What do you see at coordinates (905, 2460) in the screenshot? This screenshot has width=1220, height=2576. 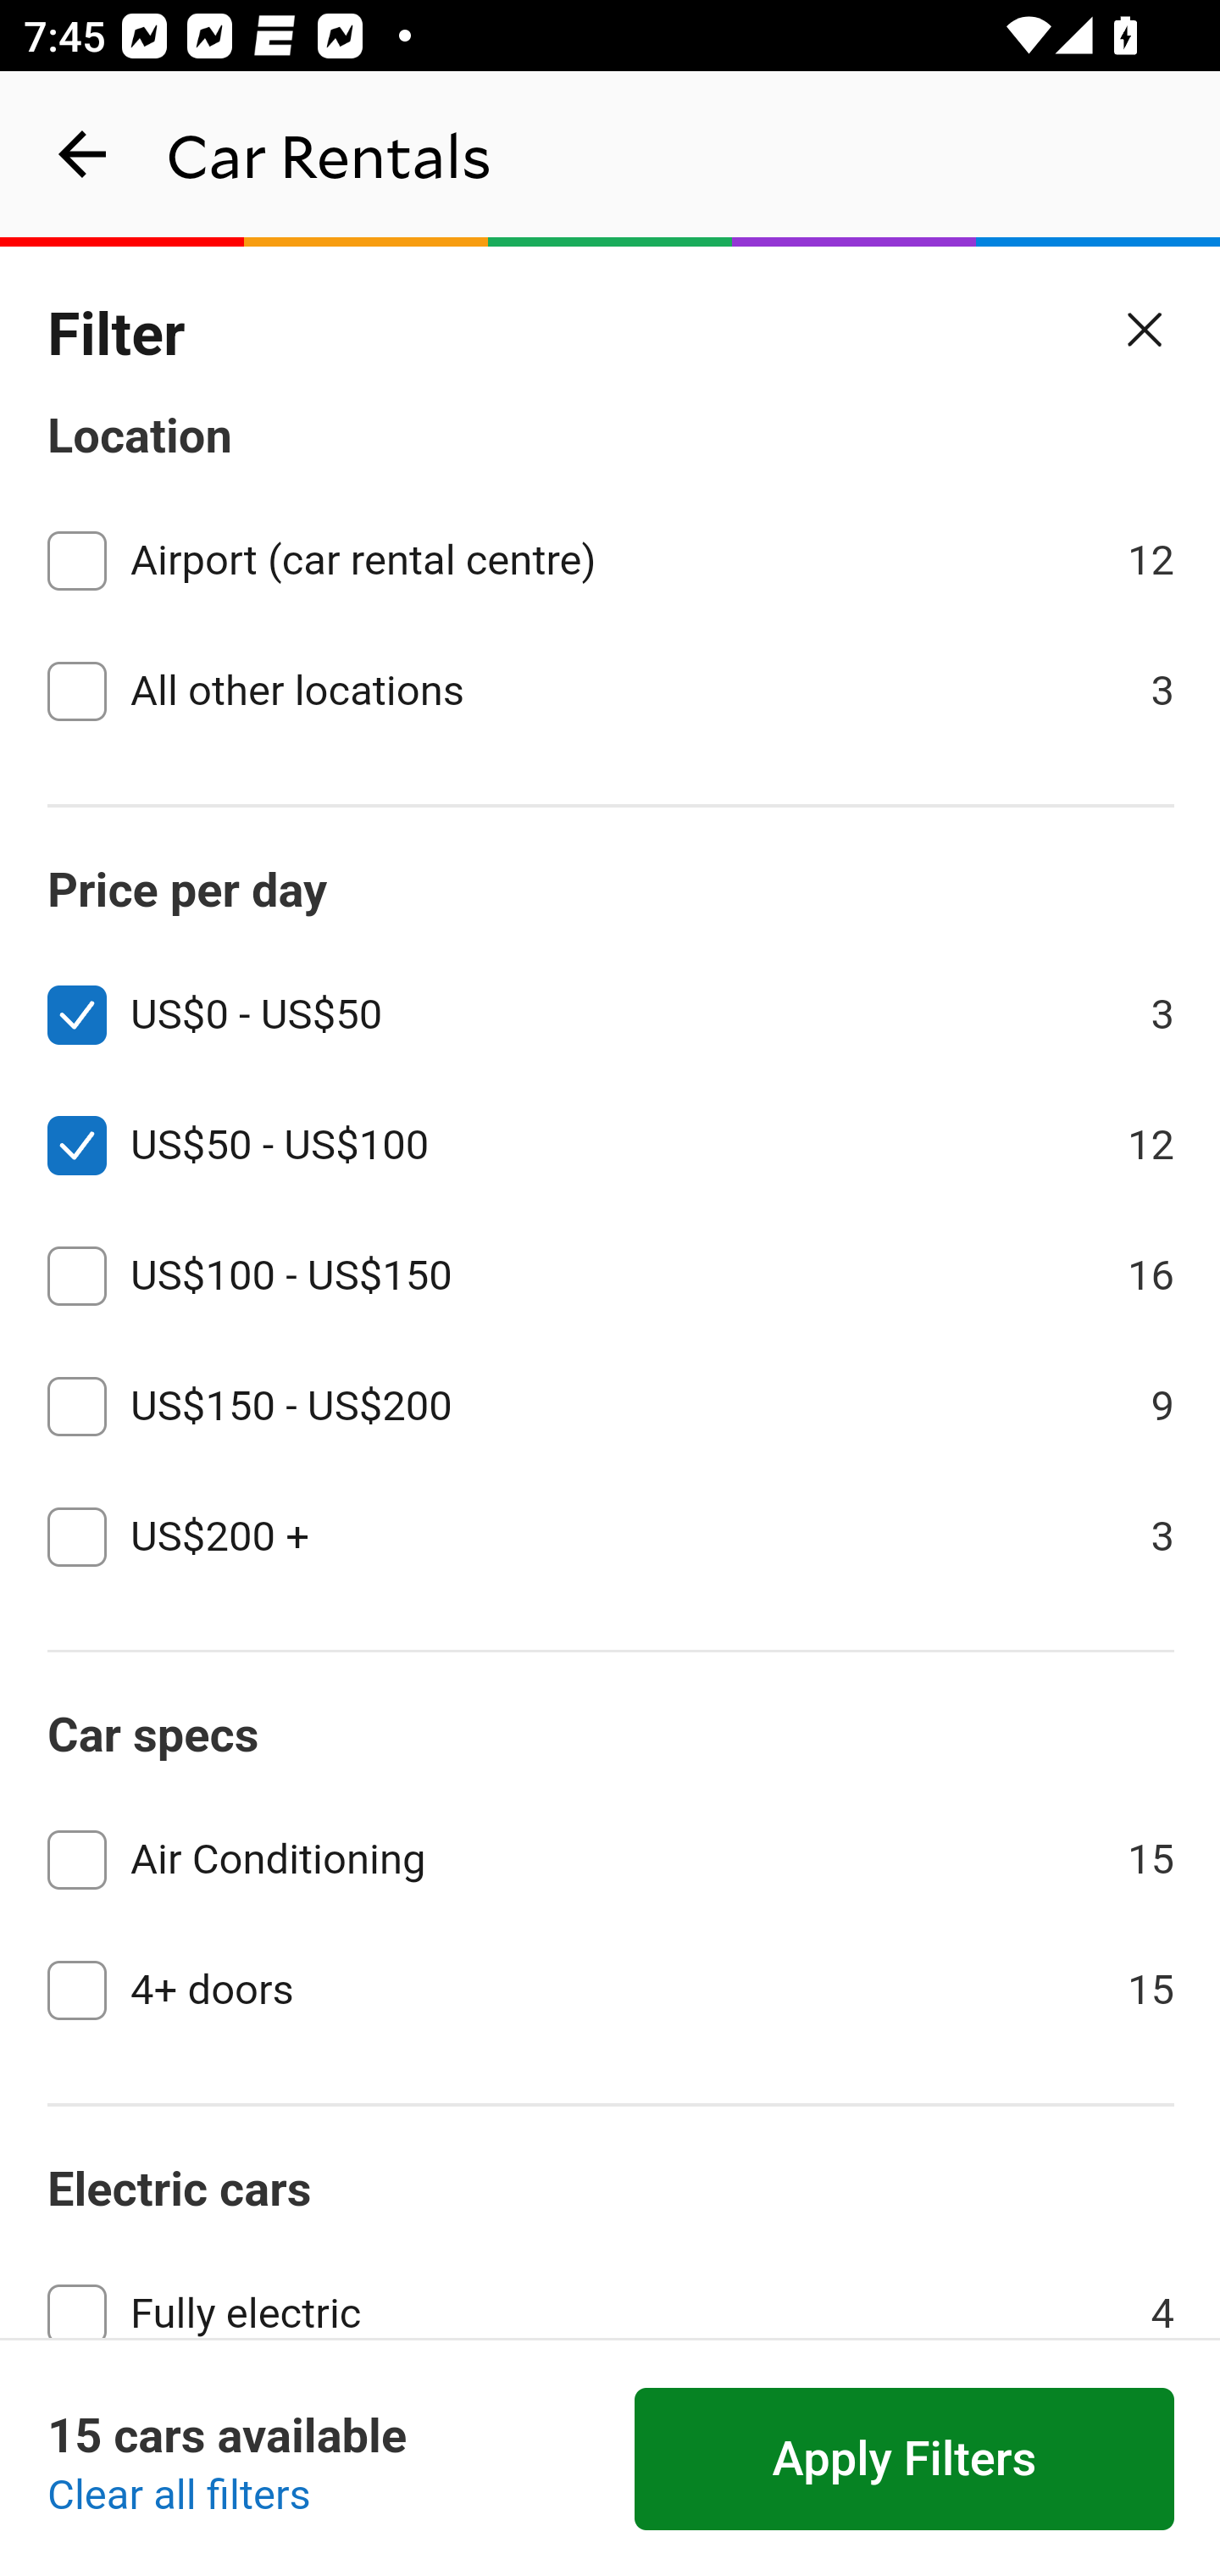 I see `Apply Filters` at bounding box center [905, 2460].